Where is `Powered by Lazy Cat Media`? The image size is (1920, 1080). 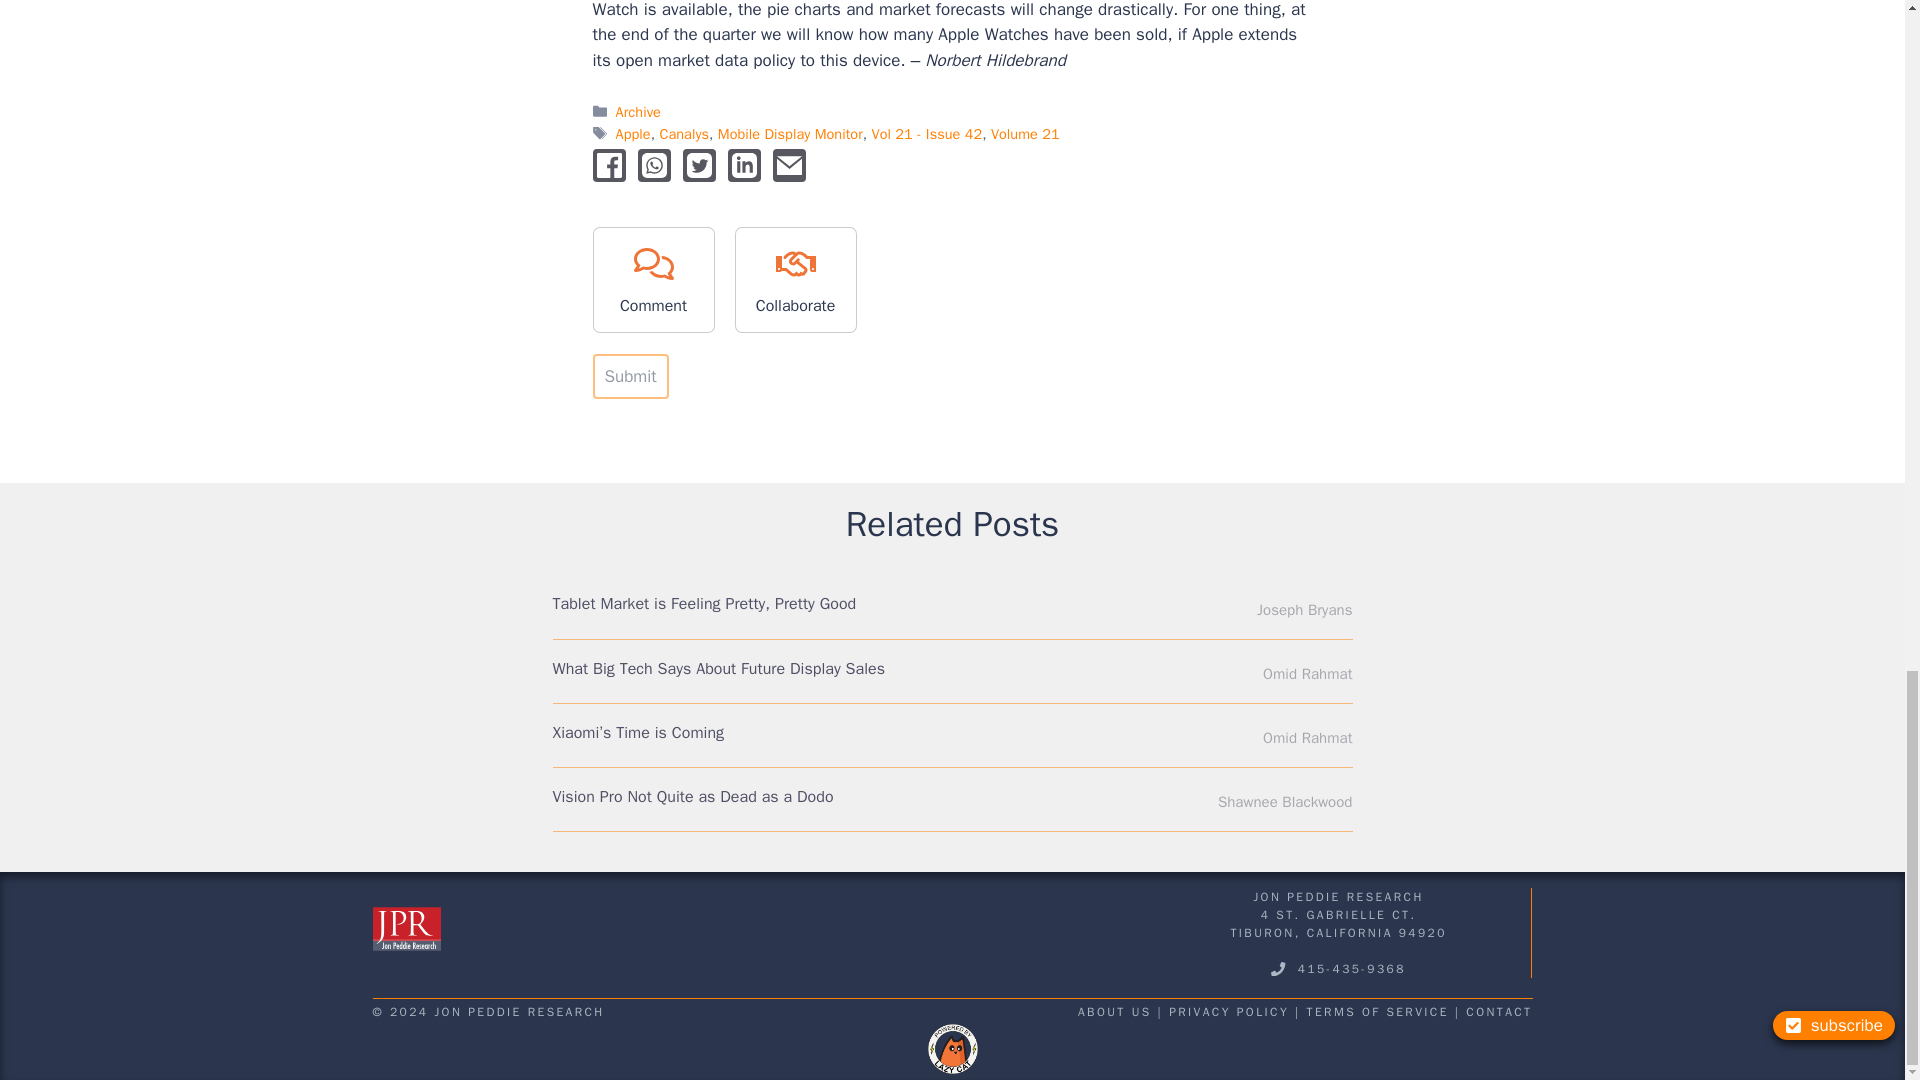
Powered by Lazy Cat Media is located at coordinates (952, 1048).